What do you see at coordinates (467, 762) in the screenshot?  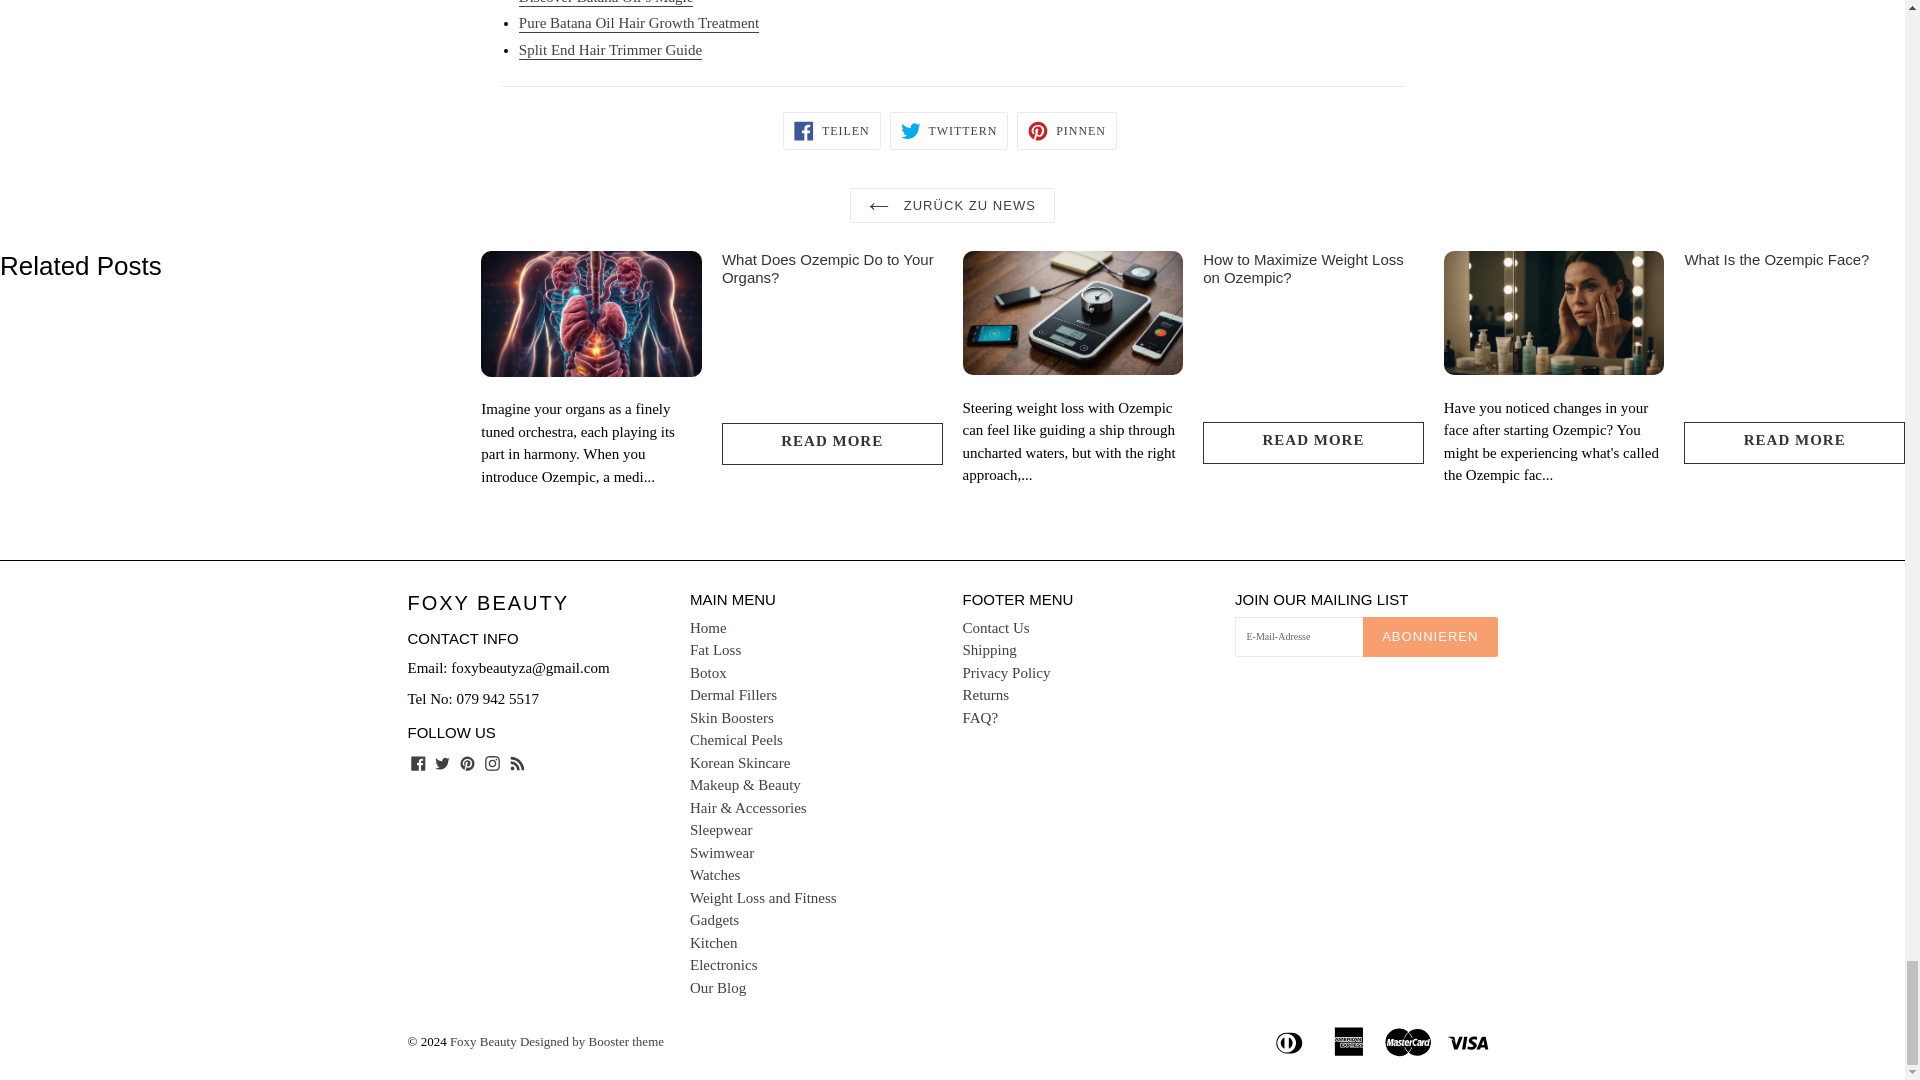 I see `Foxy Beauty auf Pinterest` at bounding box center [467, 762].